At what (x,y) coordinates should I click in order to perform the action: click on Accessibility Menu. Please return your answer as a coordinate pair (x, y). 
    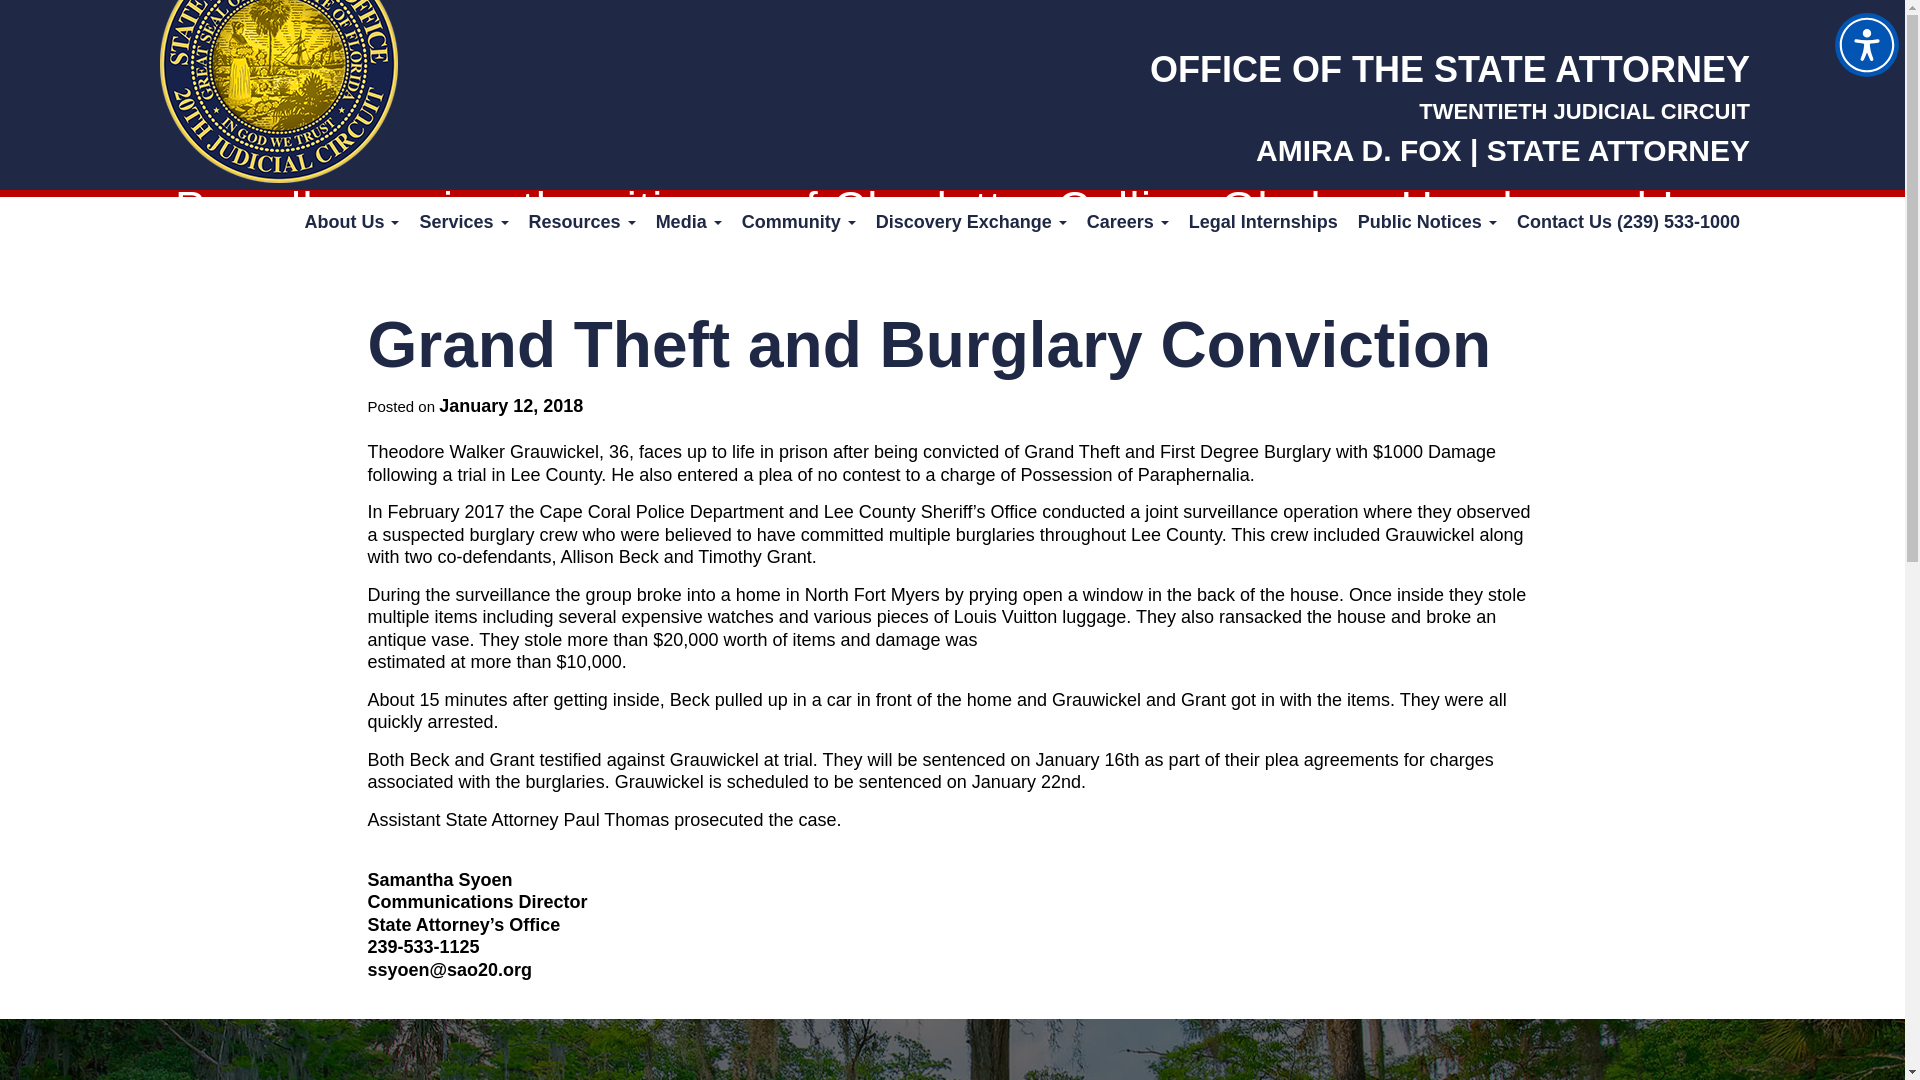
    Looking at the image, I should click on (1866, 44).